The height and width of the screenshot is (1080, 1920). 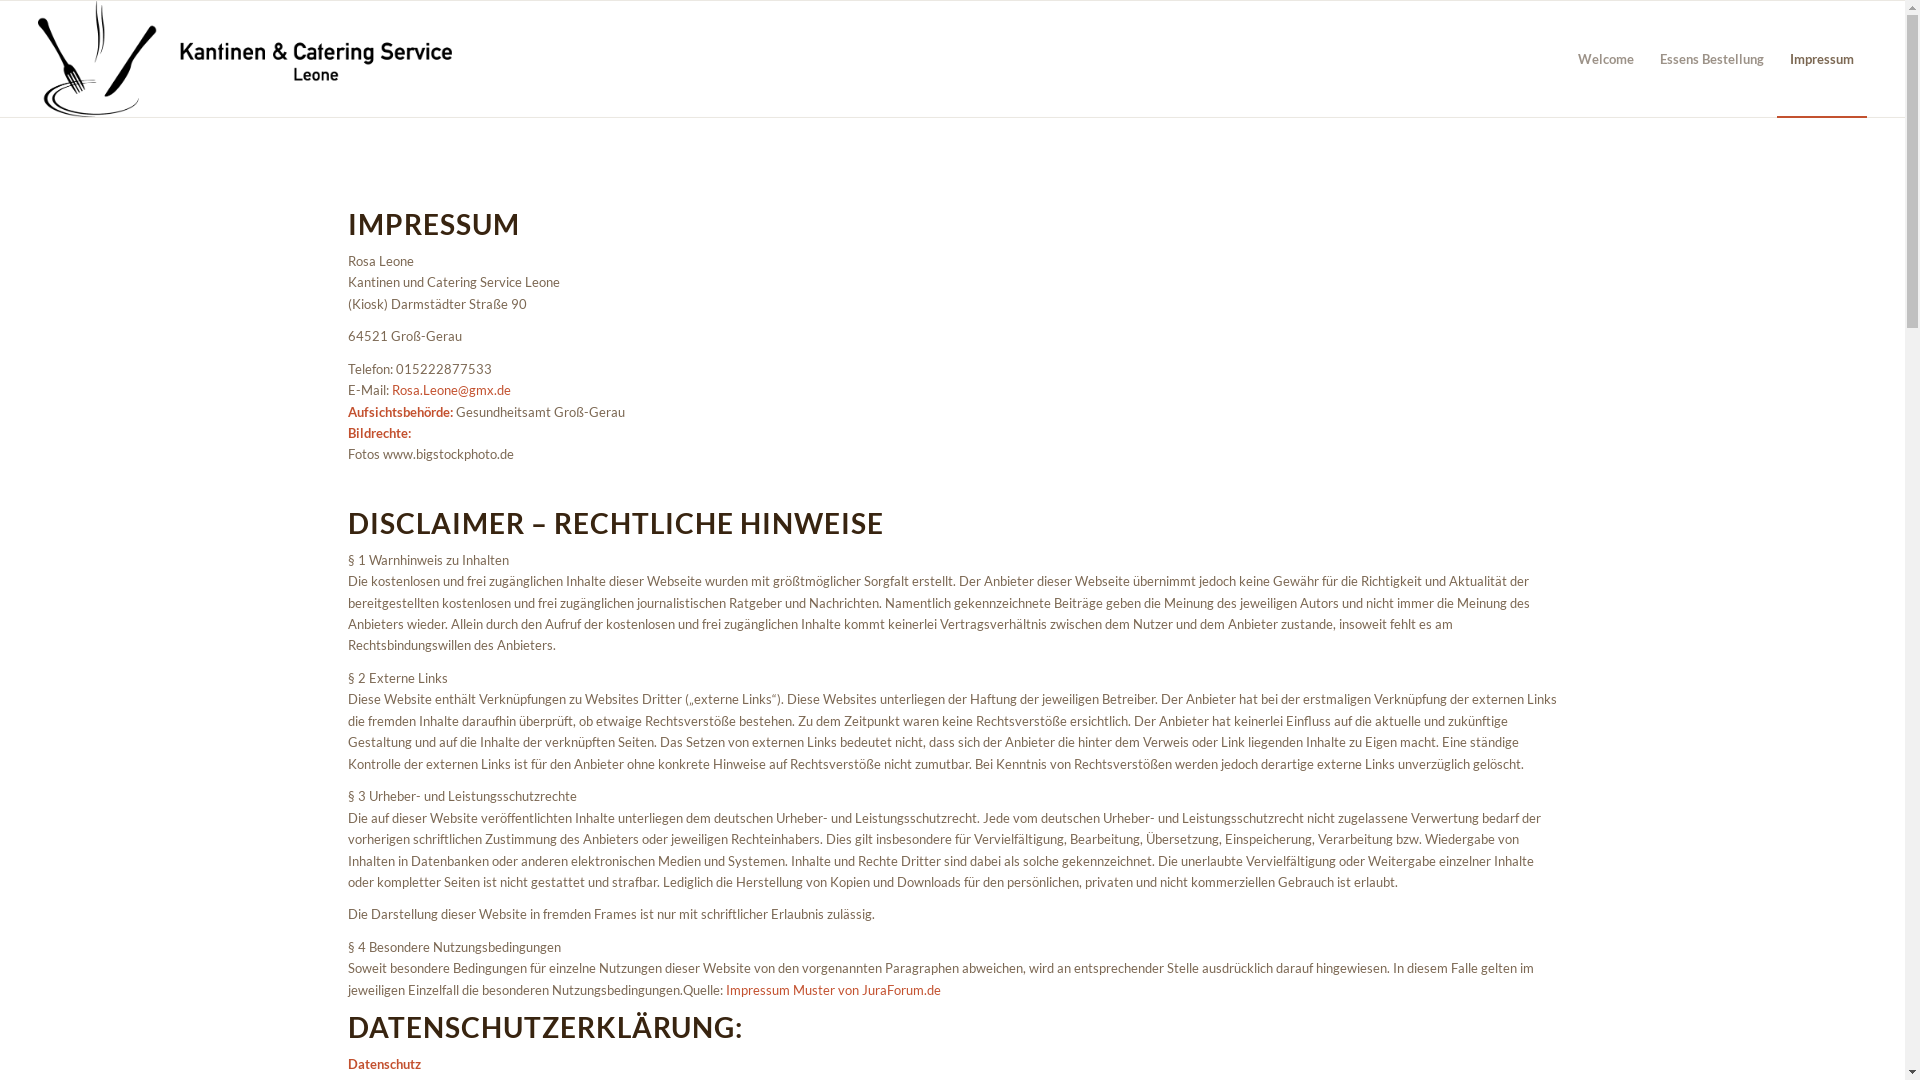 What do you see at coordinates (1712, 59) in the screenshot?
I see `Essens Bestellung` at bounding box center [1712, 59].